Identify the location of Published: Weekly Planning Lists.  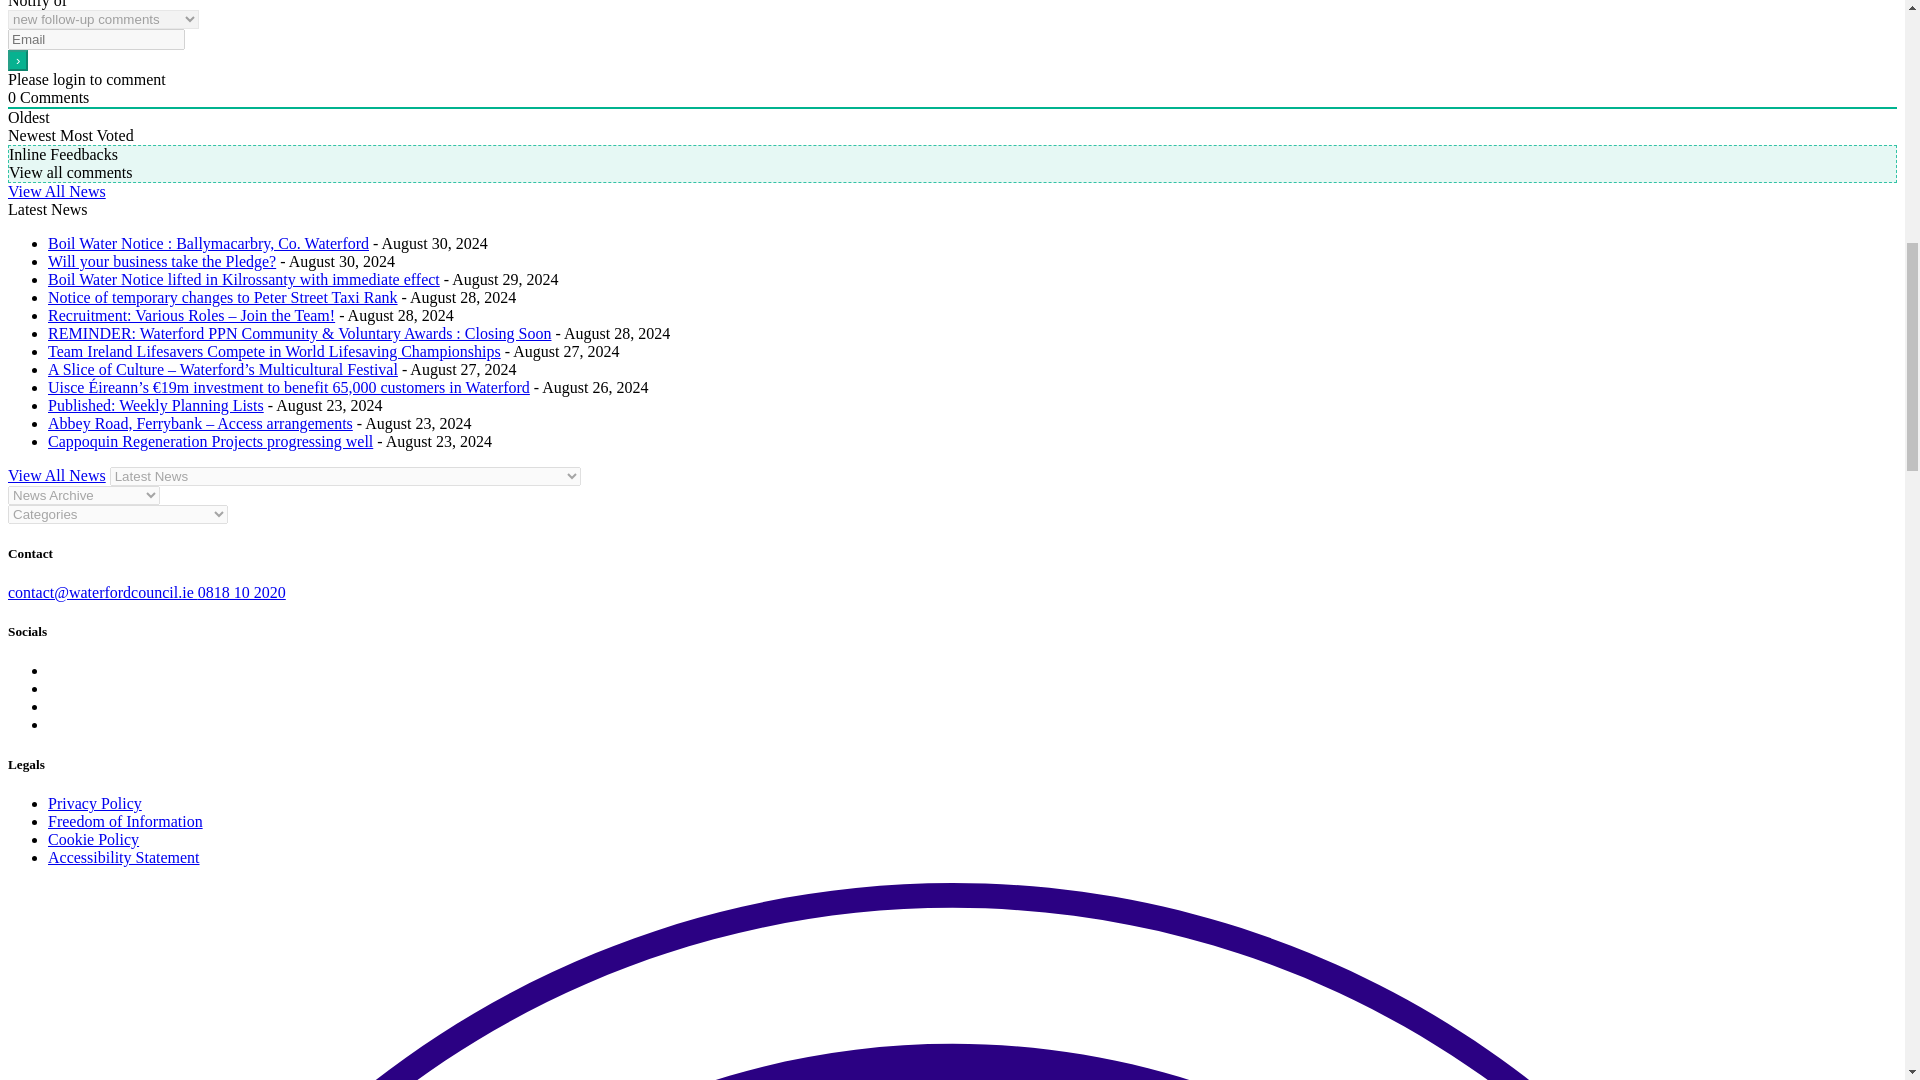
(156, 405).